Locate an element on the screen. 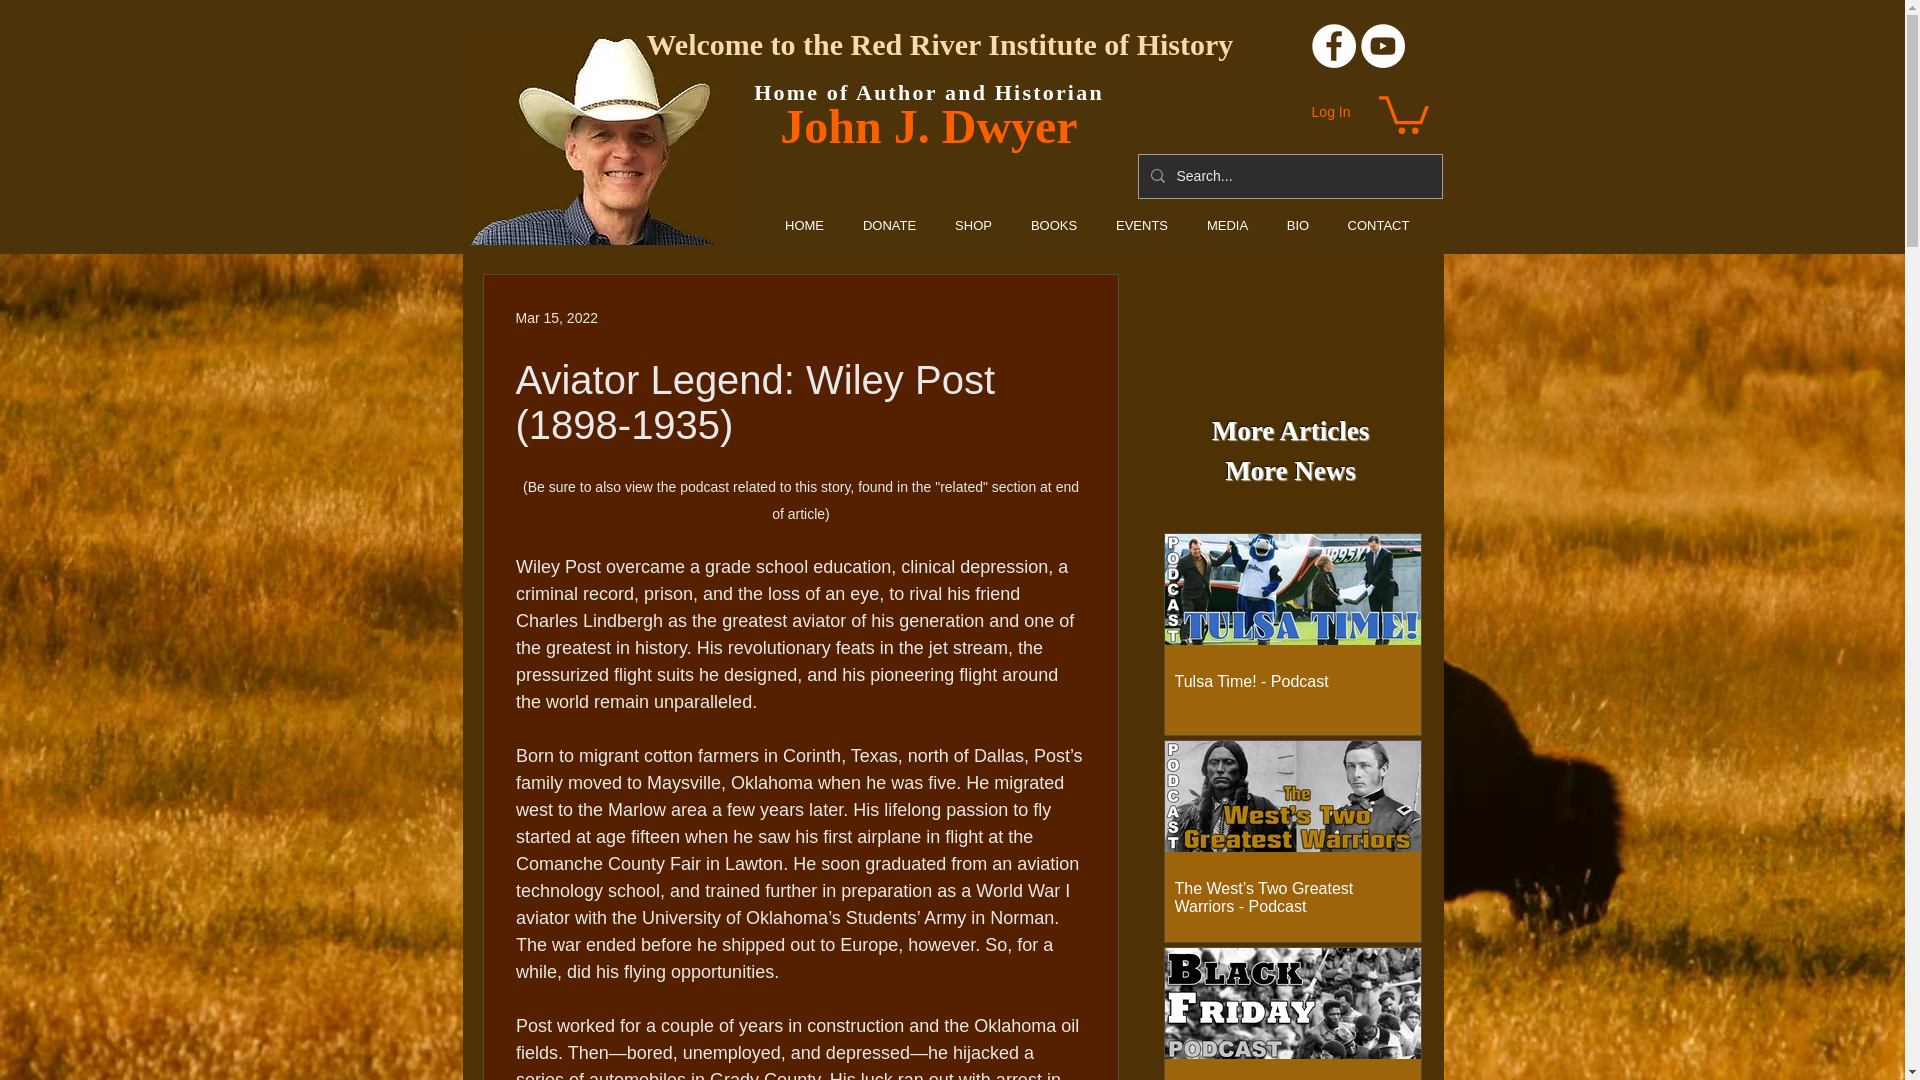 This screenshot has width=1920, height=1080. DONATE is located at coordinates (890, 224).